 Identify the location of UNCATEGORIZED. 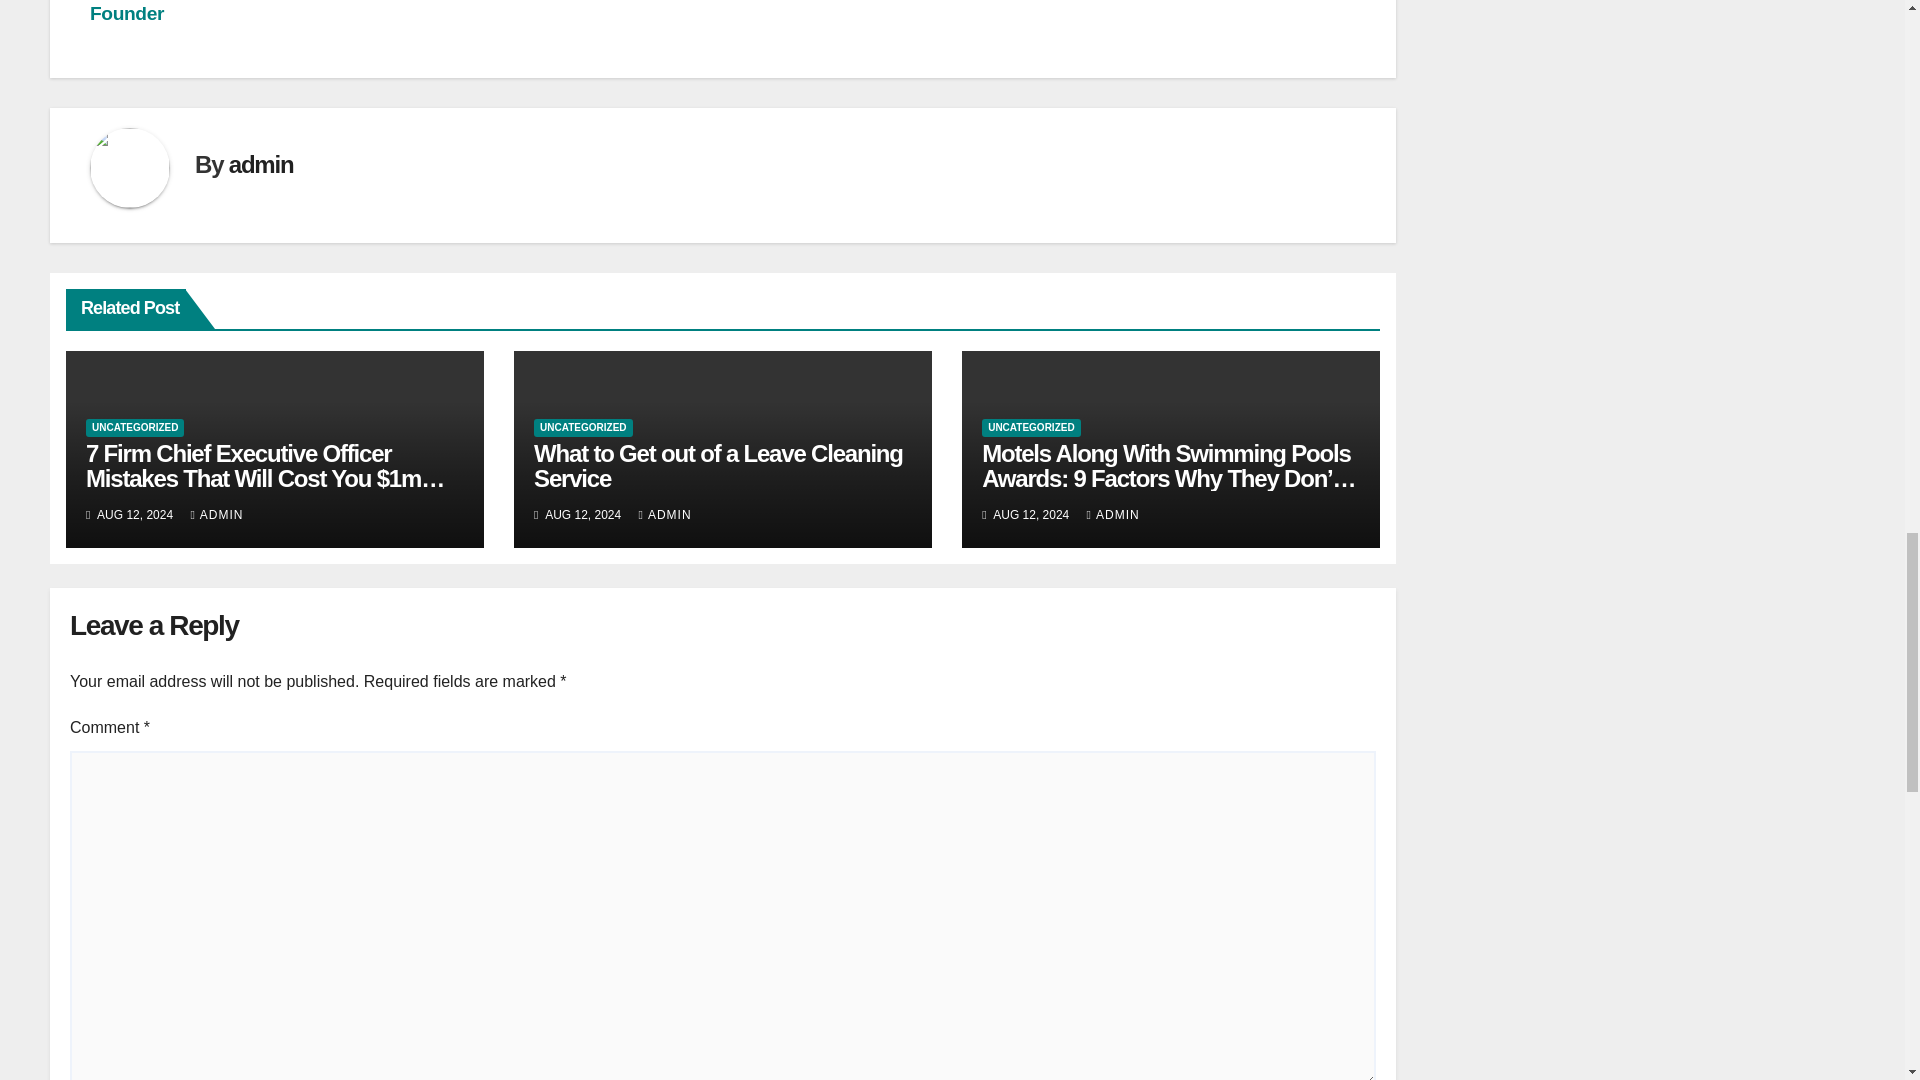
(582, 428).